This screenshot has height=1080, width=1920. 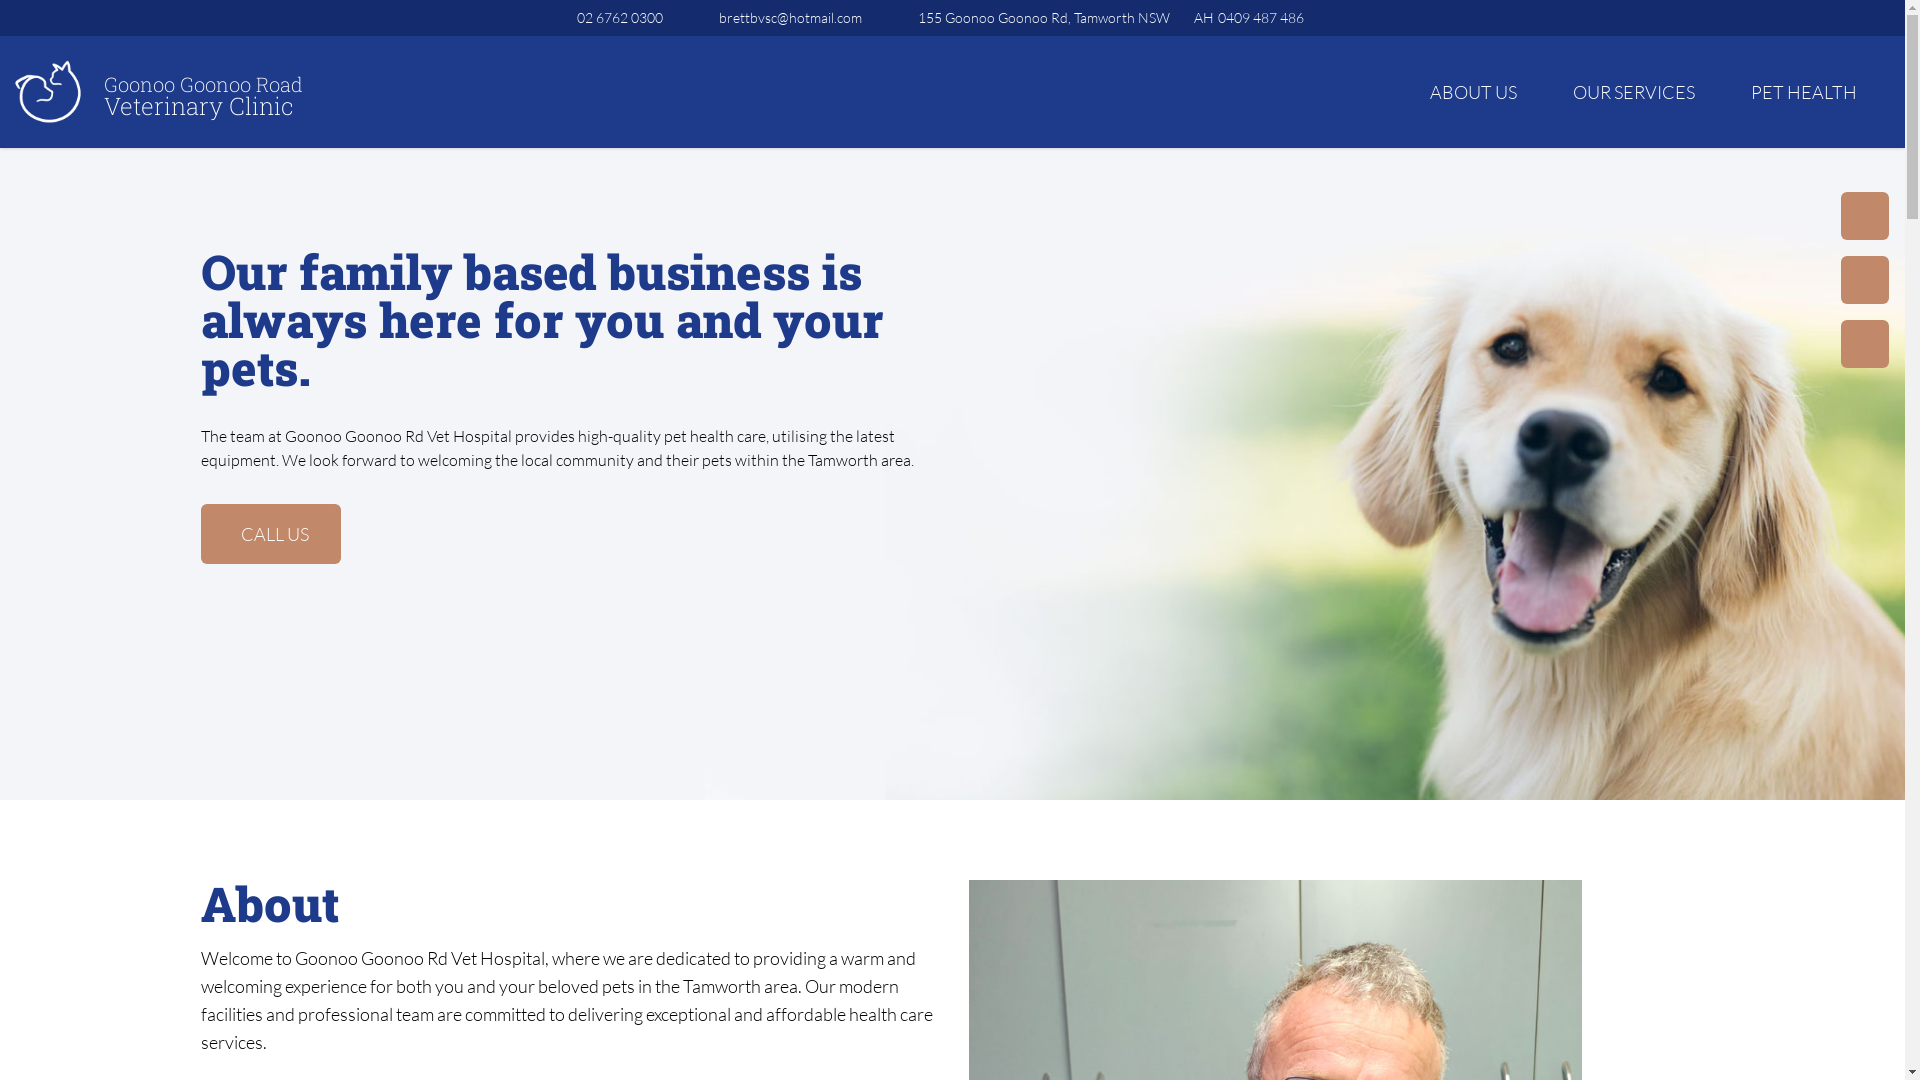 I want to click on brettbvsc@hotmail.com, so click(x=802, y=18).